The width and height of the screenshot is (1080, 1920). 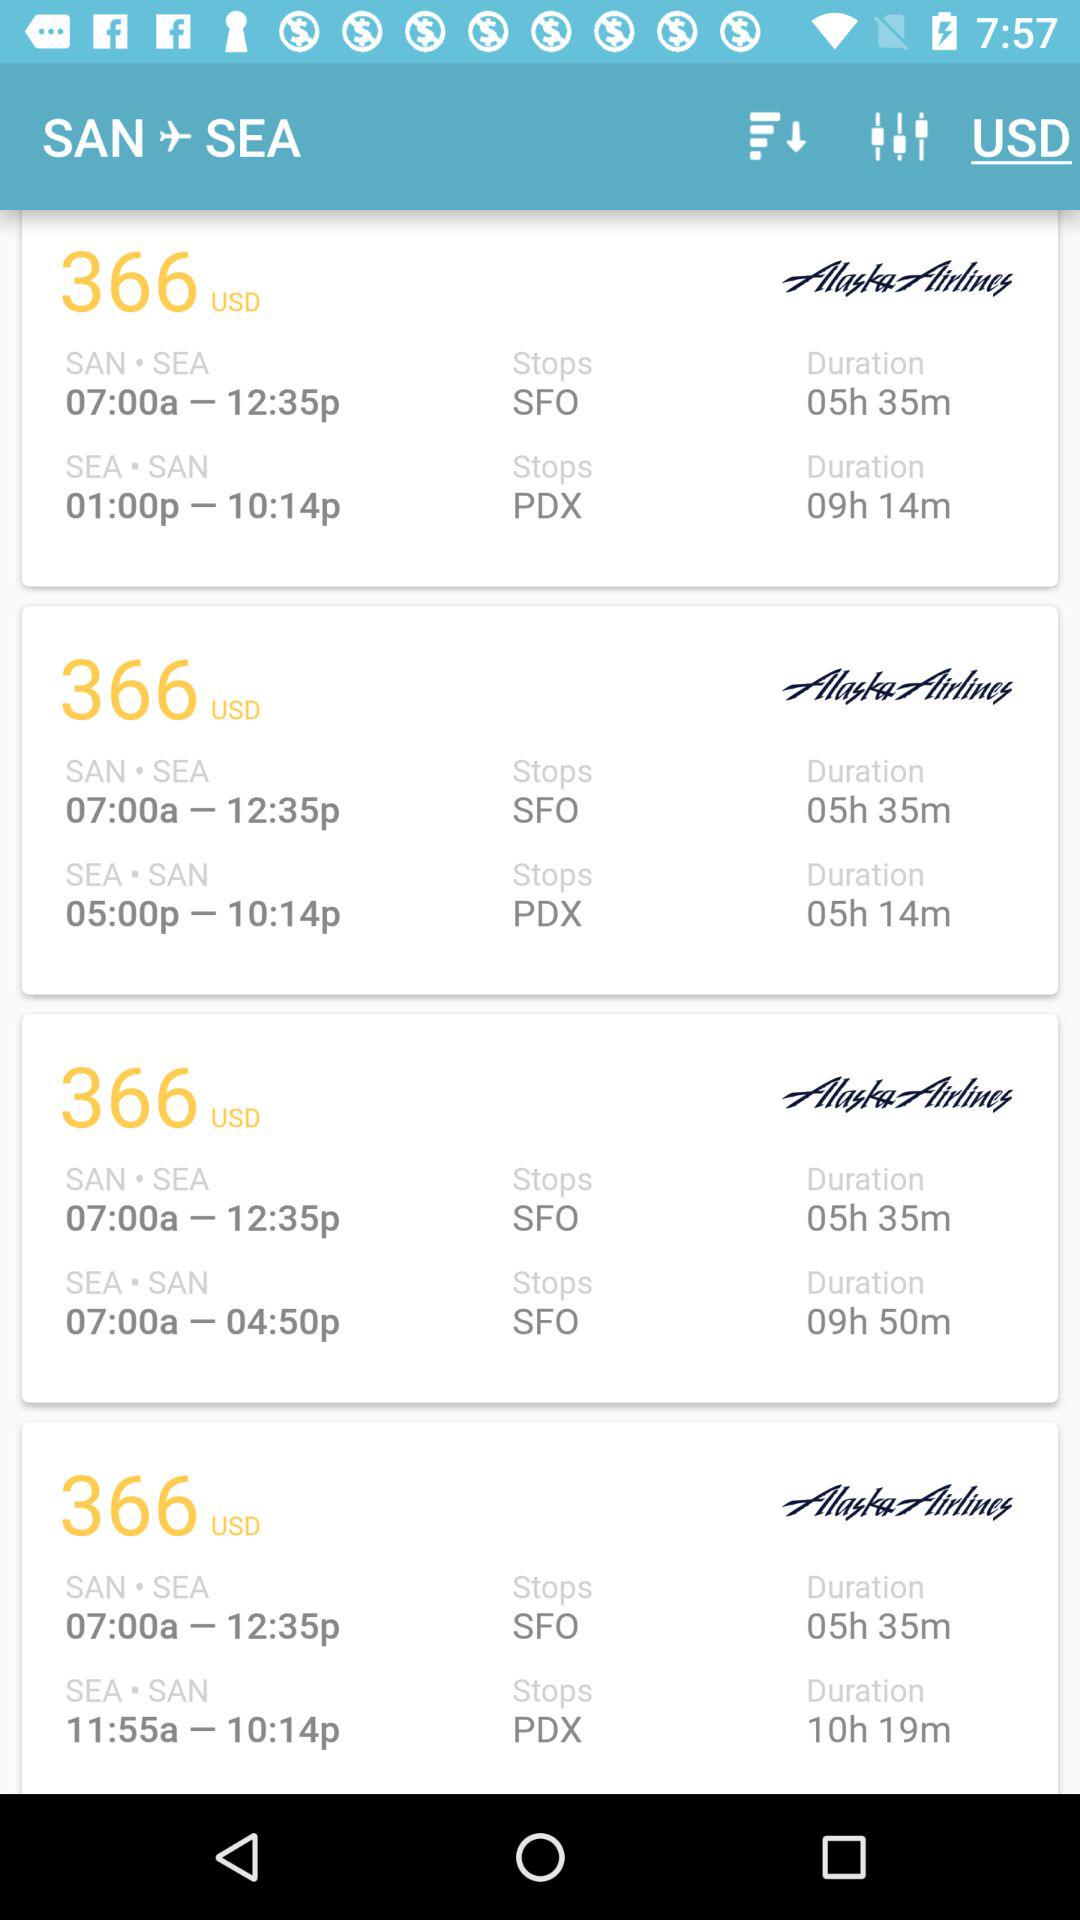 What do you see at coordinates (774, 136) in the screenshot?
I see `open the icon next to the sea item` at bounding box center [774, 136].